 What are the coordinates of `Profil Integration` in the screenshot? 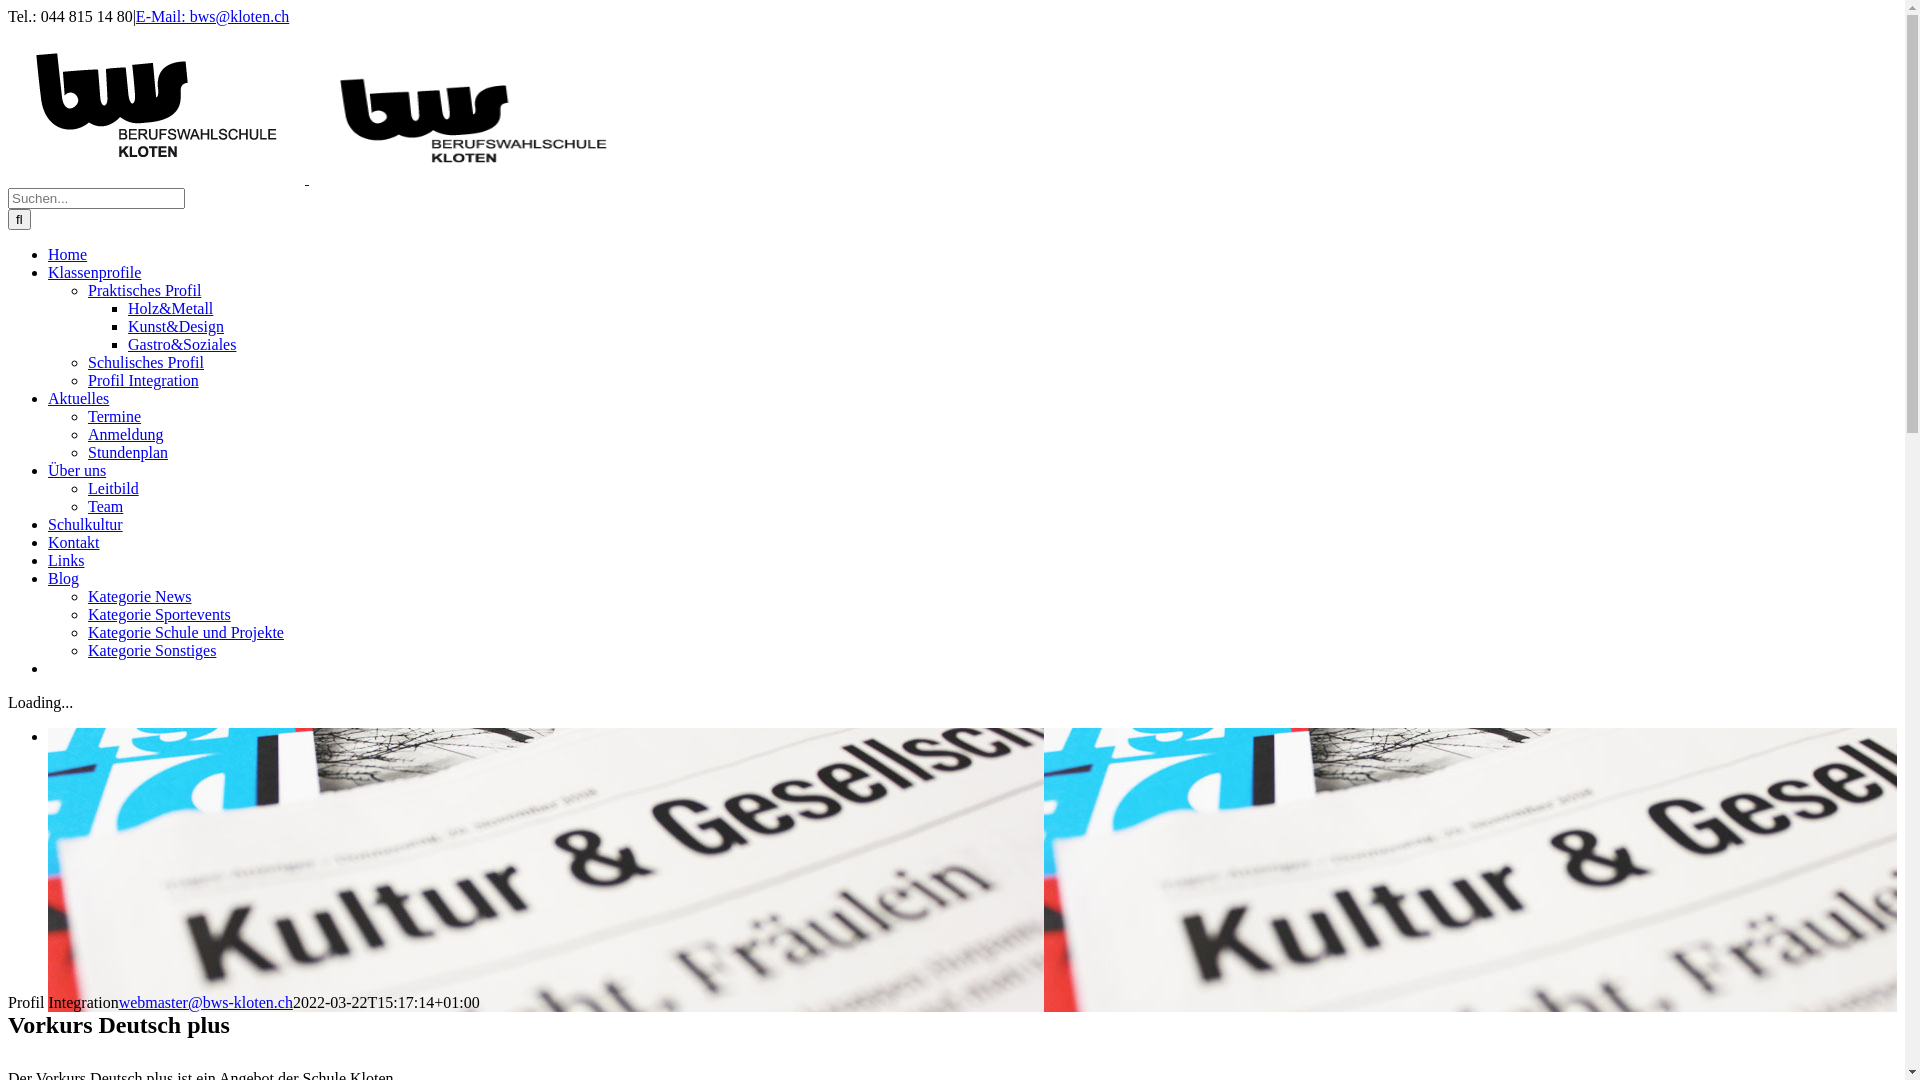 It's located at (144, 380).